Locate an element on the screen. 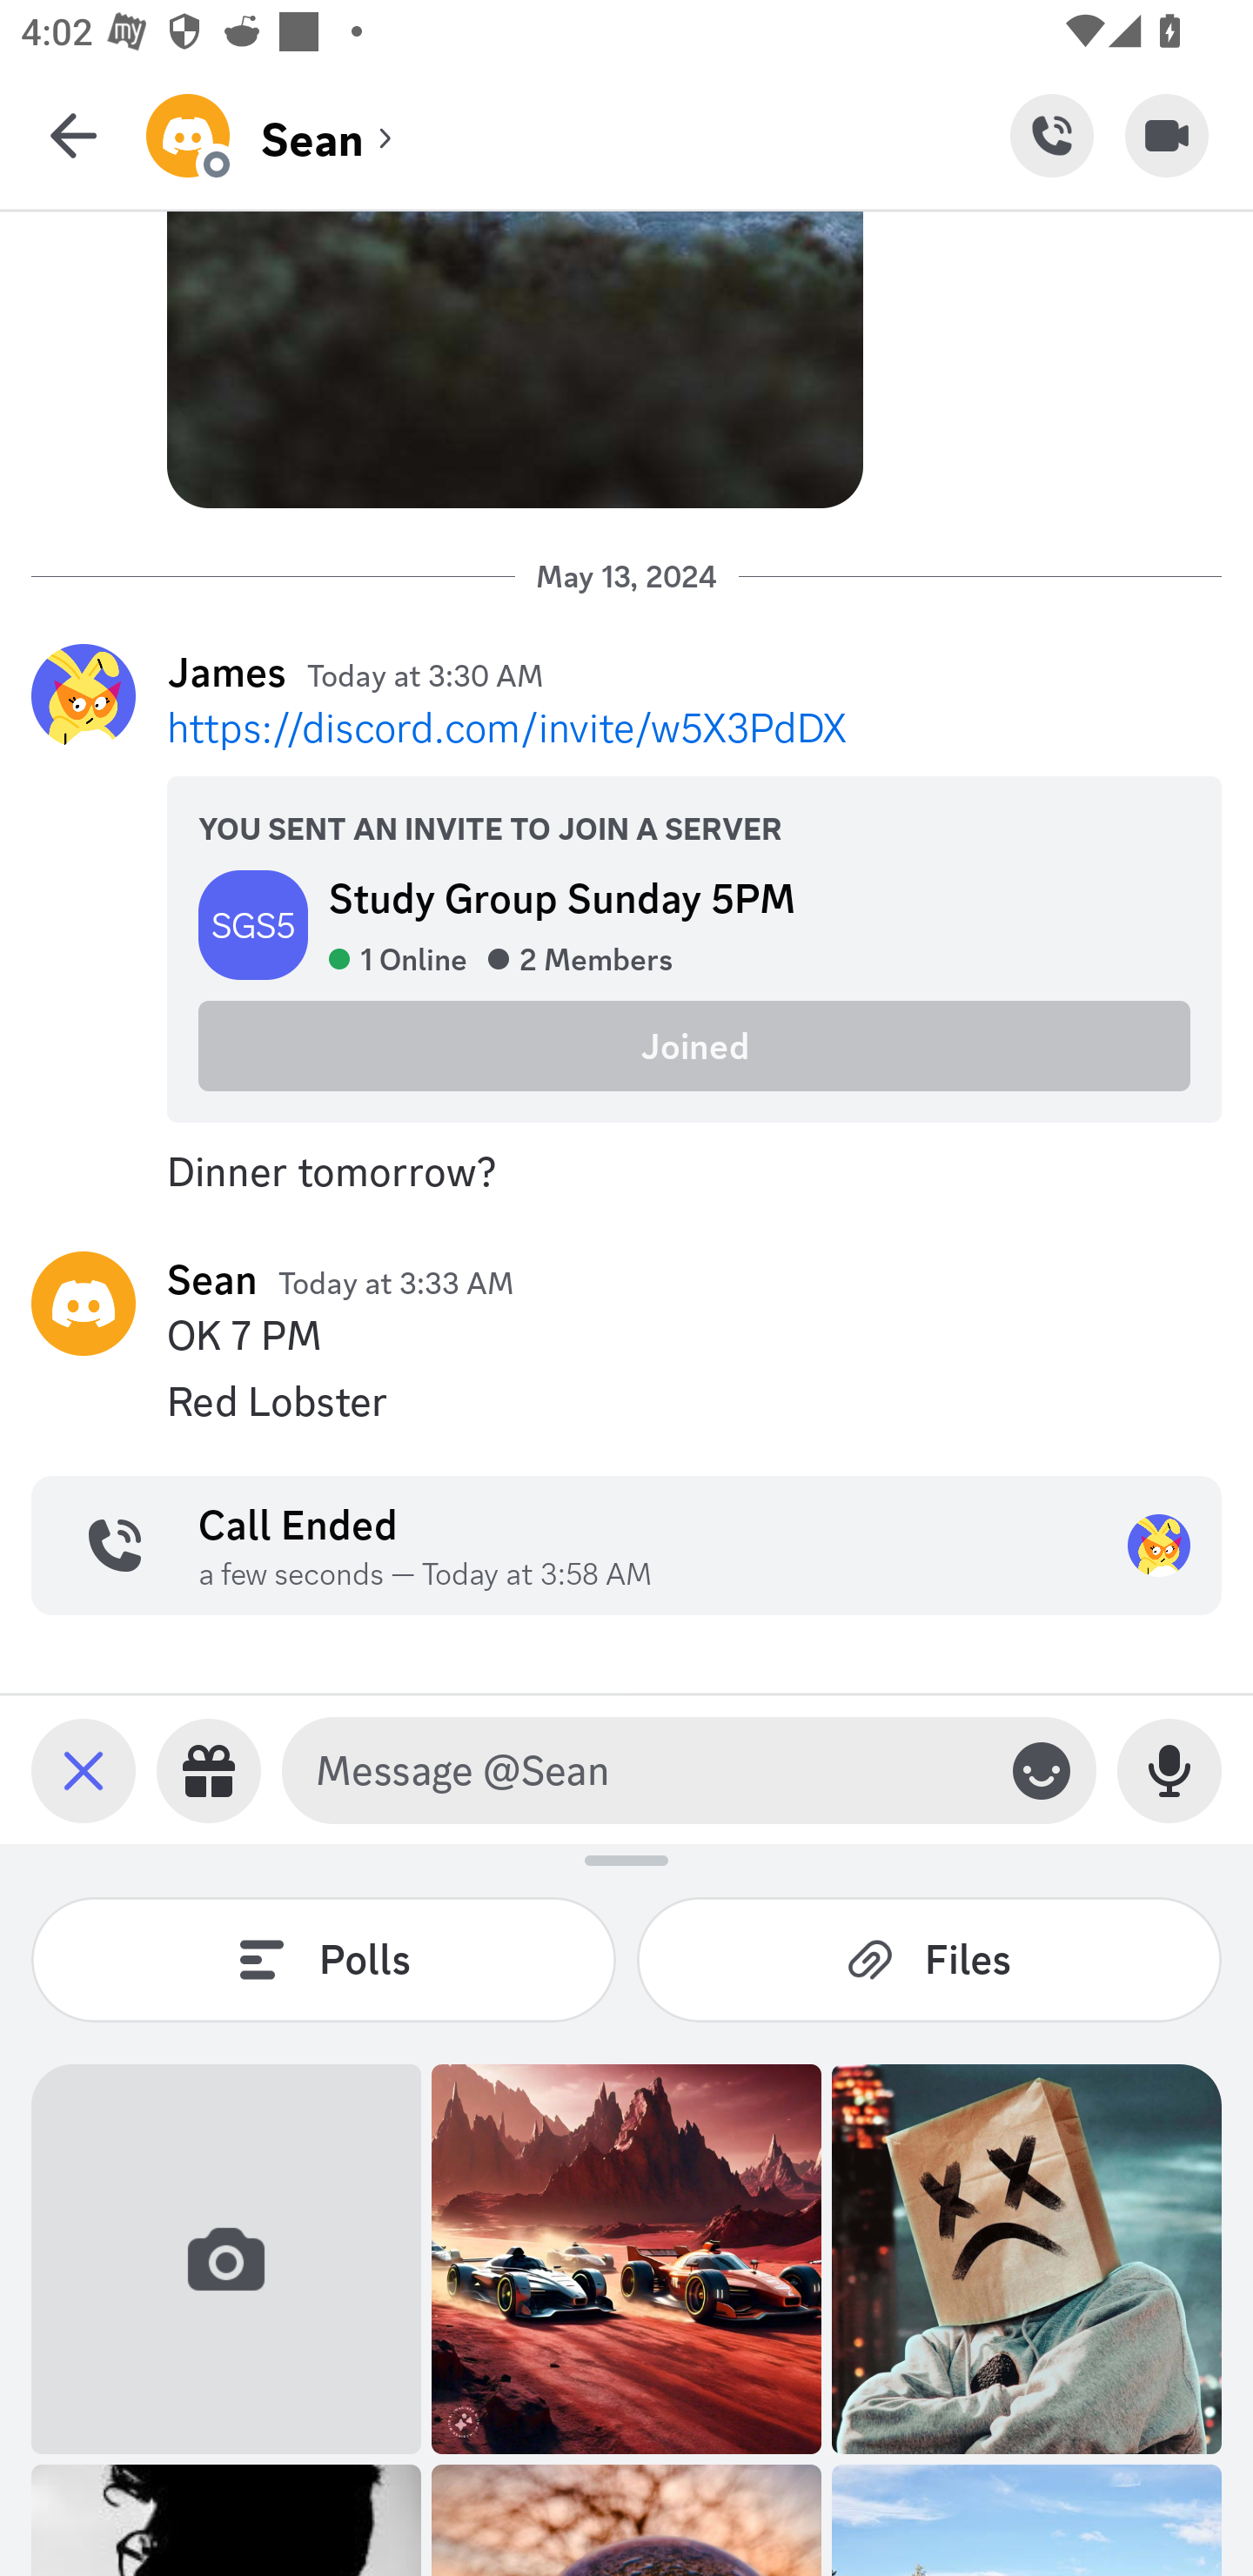  Start Voice Call is located at coordinates (1051, 135).